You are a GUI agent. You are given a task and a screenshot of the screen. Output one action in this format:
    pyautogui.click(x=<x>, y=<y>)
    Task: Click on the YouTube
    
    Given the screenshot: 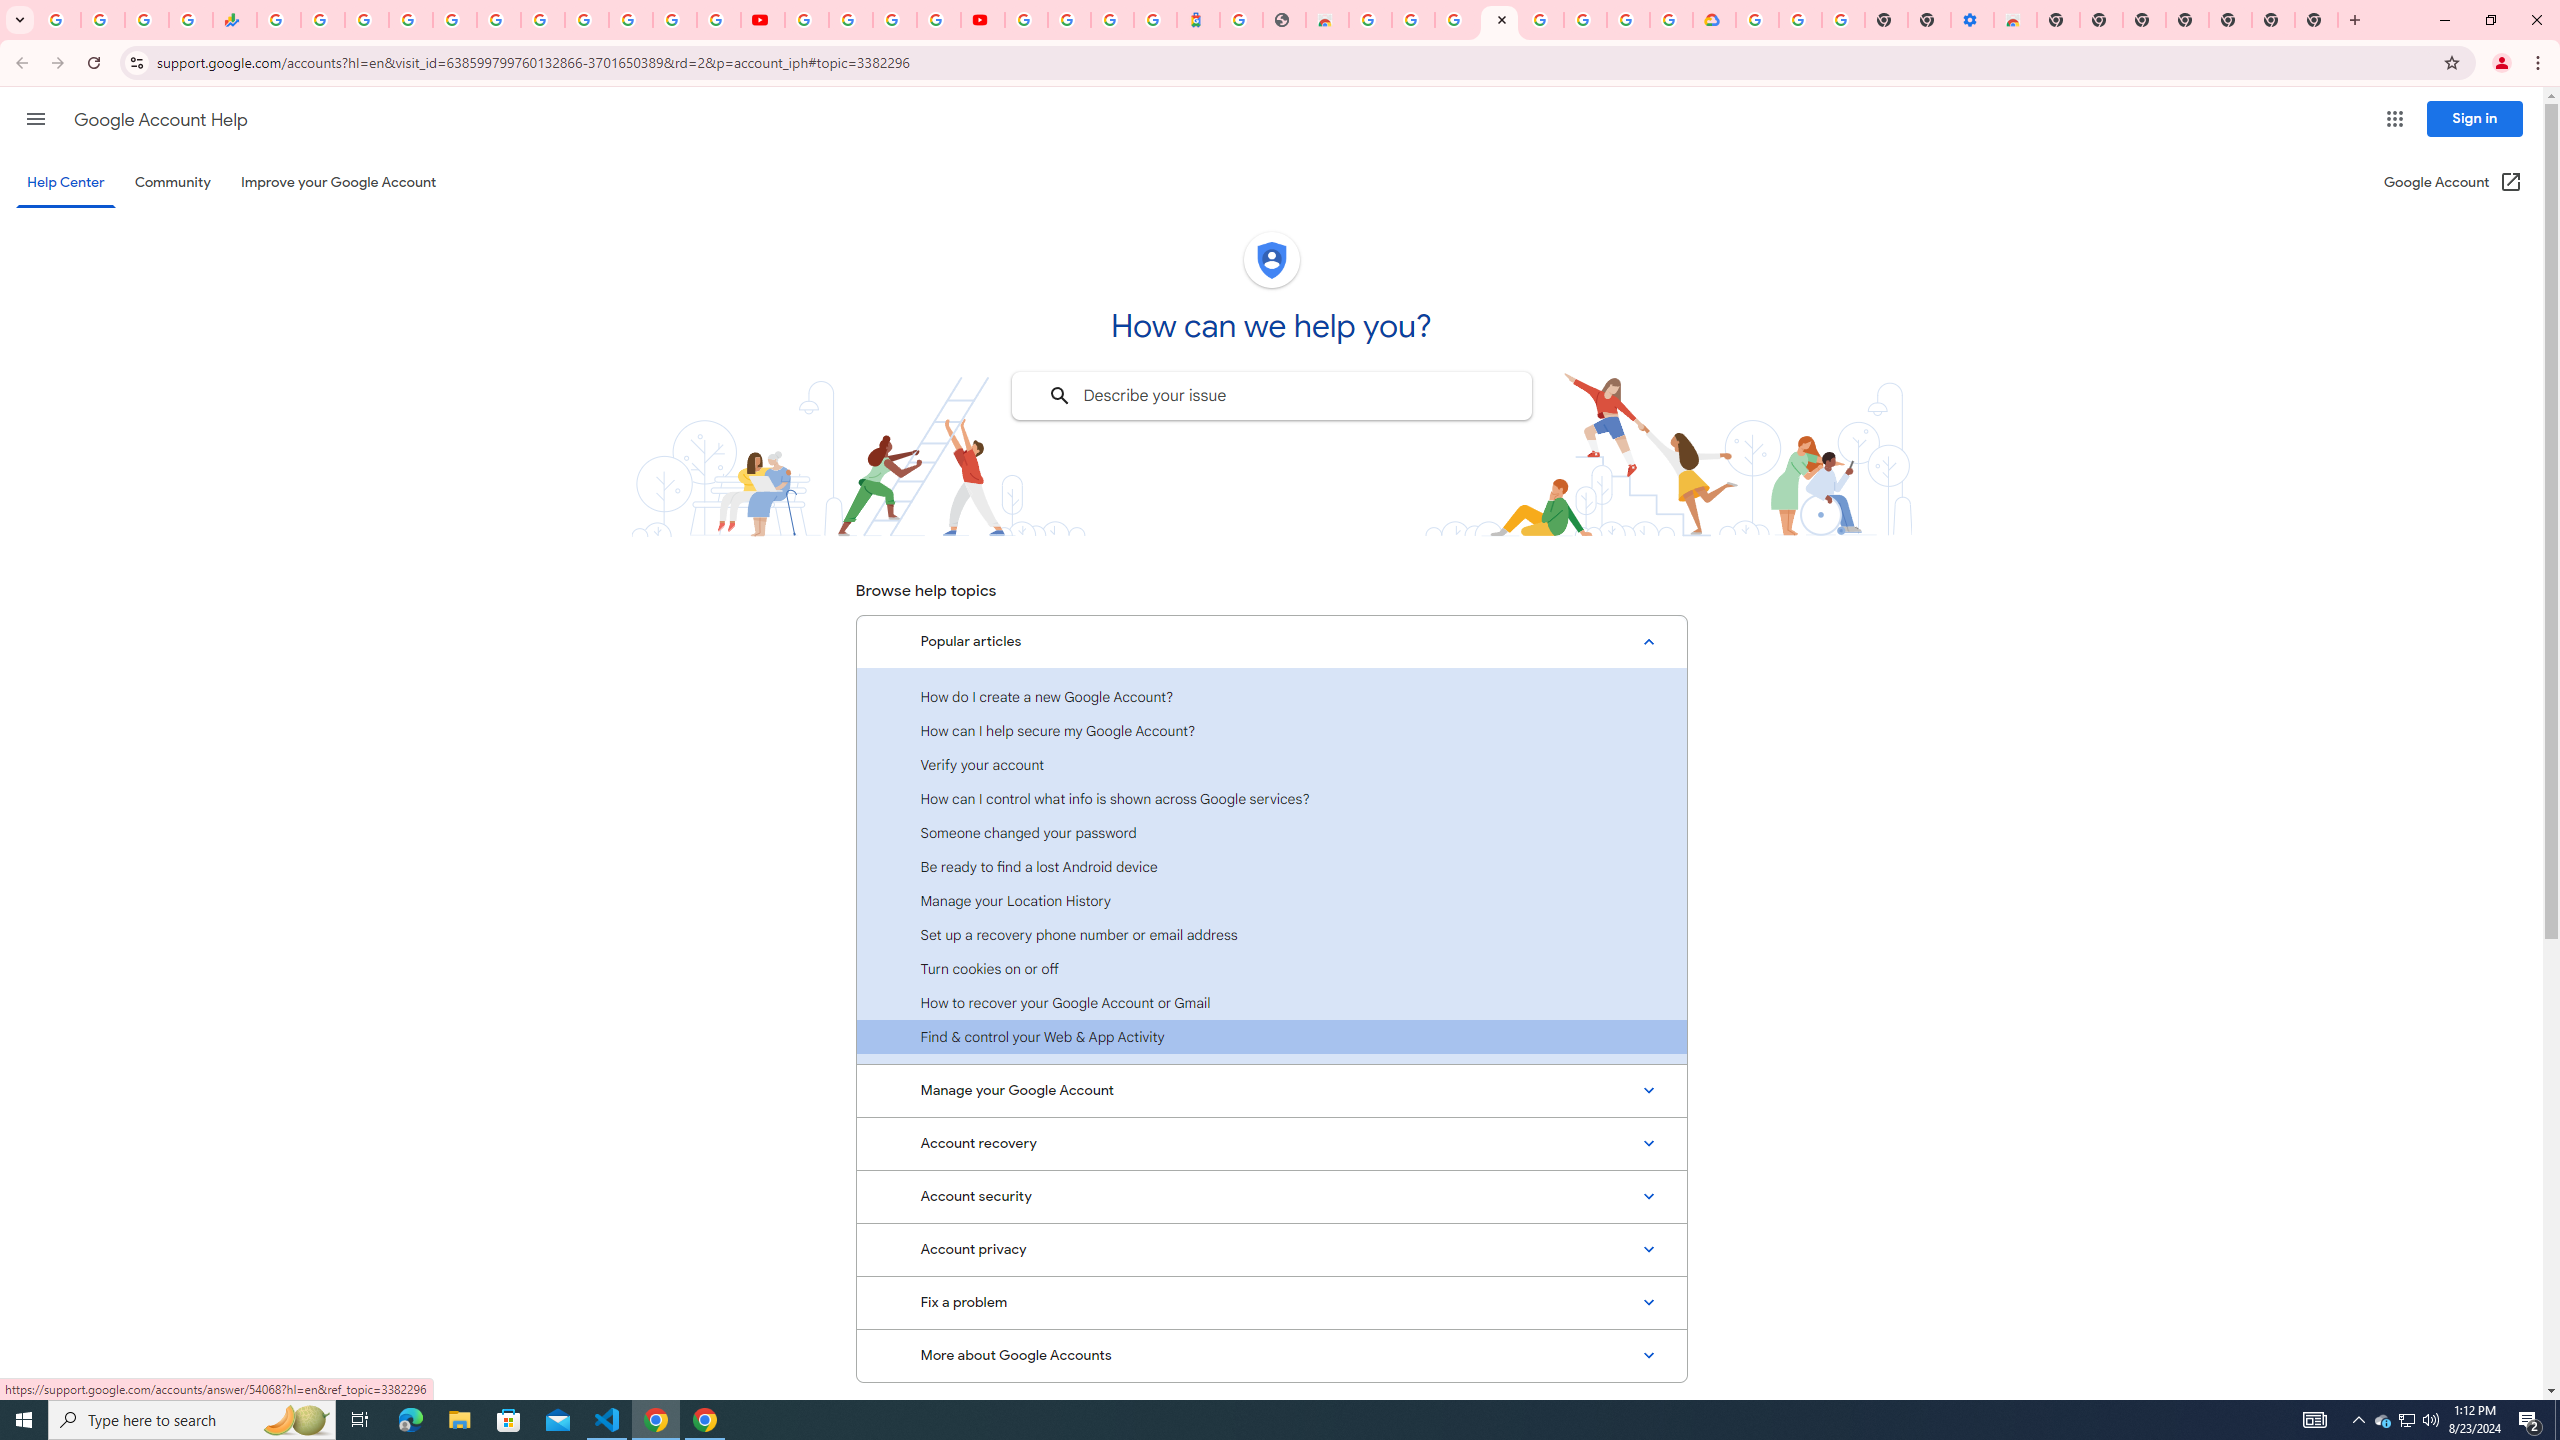 What is the action you would take?
    pyautogui.click(x=586, y=20)
    